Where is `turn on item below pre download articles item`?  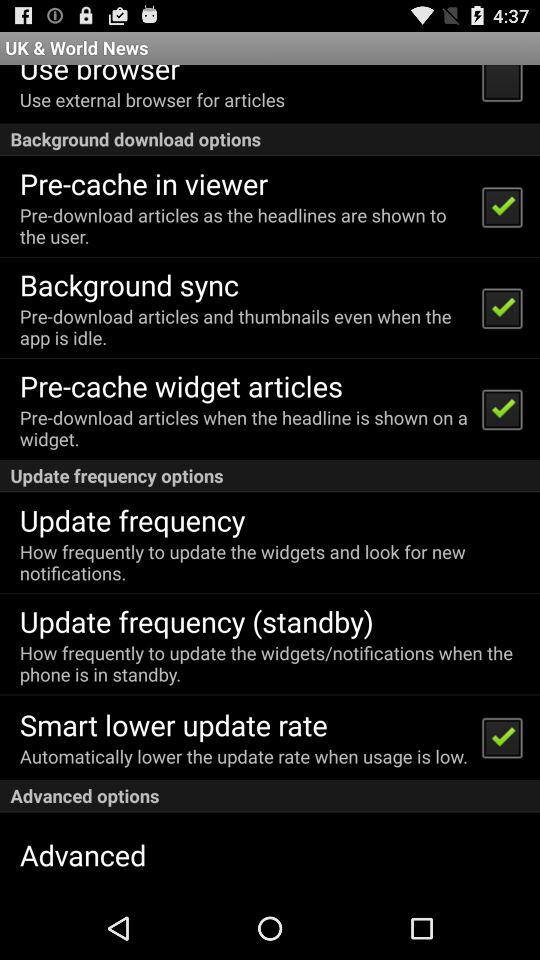
turn on item below pre download articles item is located at coordinates (128, 284).